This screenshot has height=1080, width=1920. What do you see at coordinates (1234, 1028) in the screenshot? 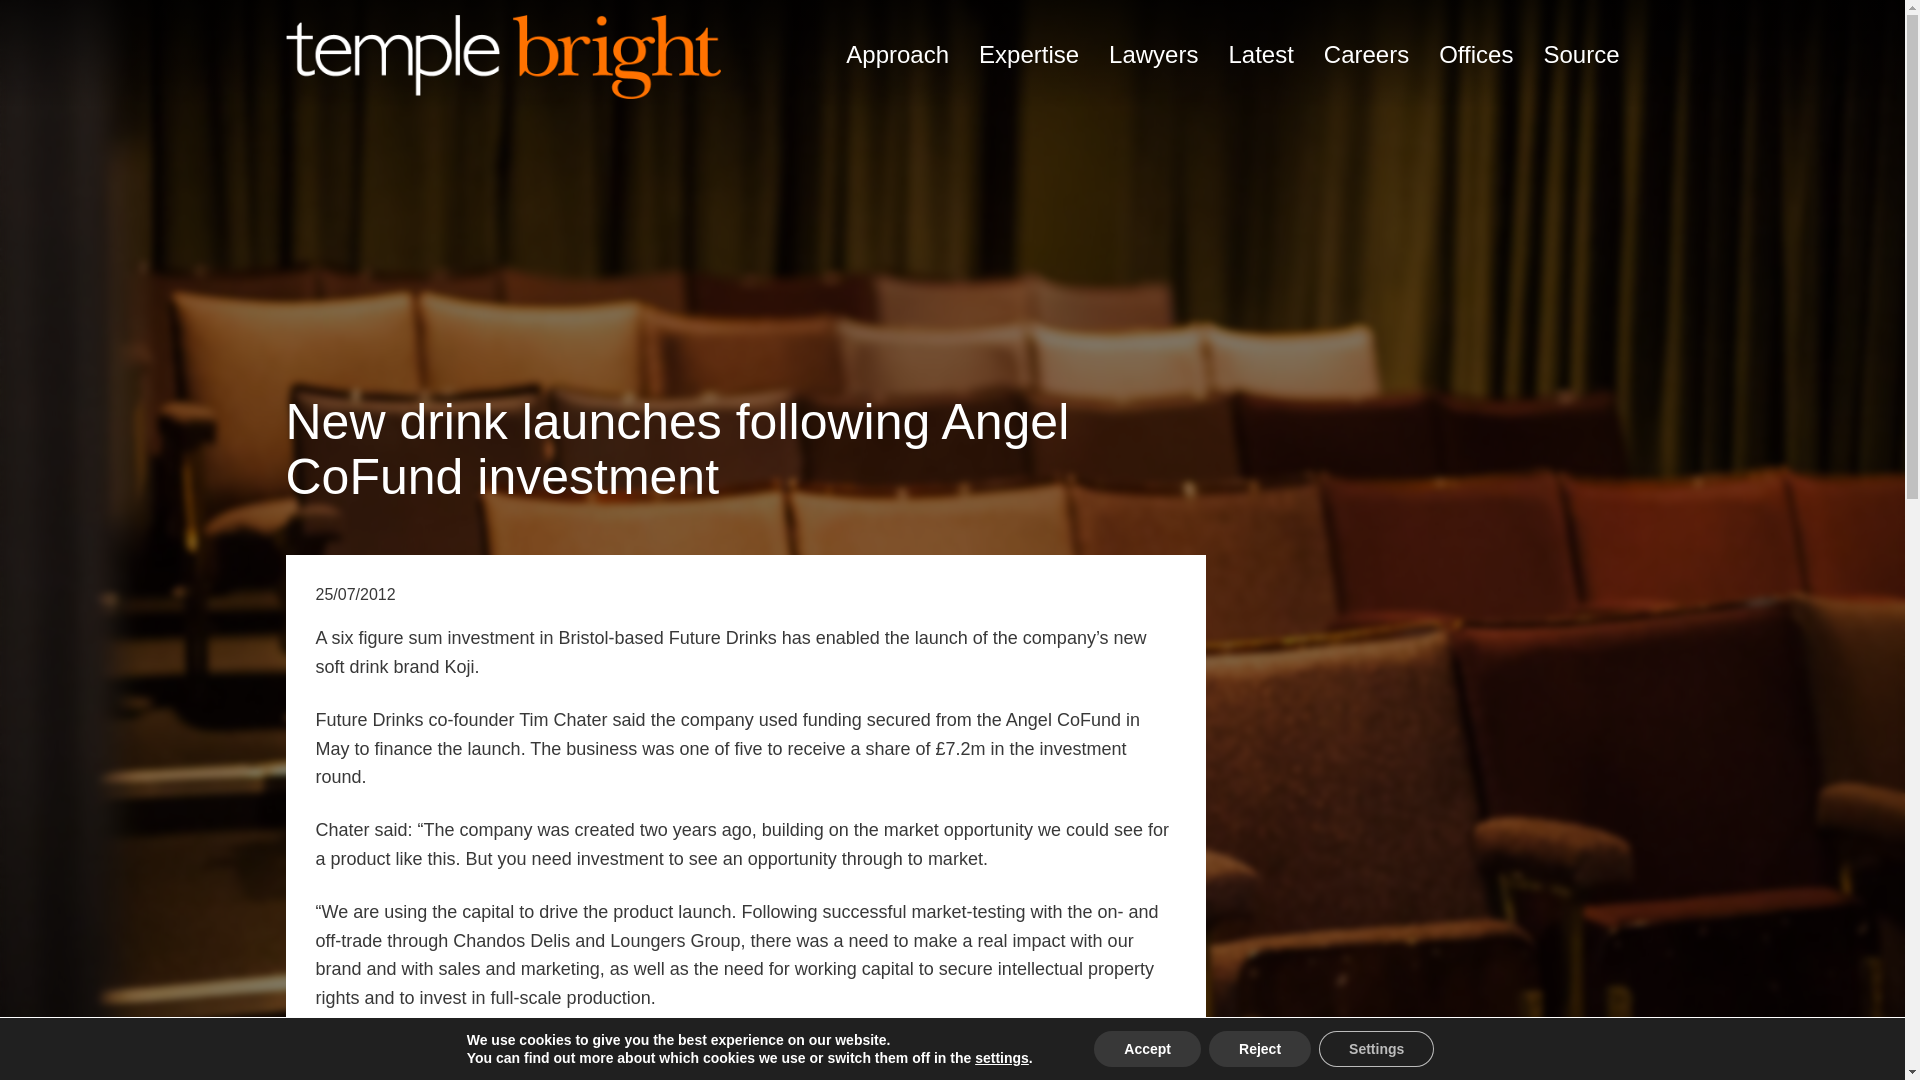
I see `Complaints` at bounding box center [1234, 1028].